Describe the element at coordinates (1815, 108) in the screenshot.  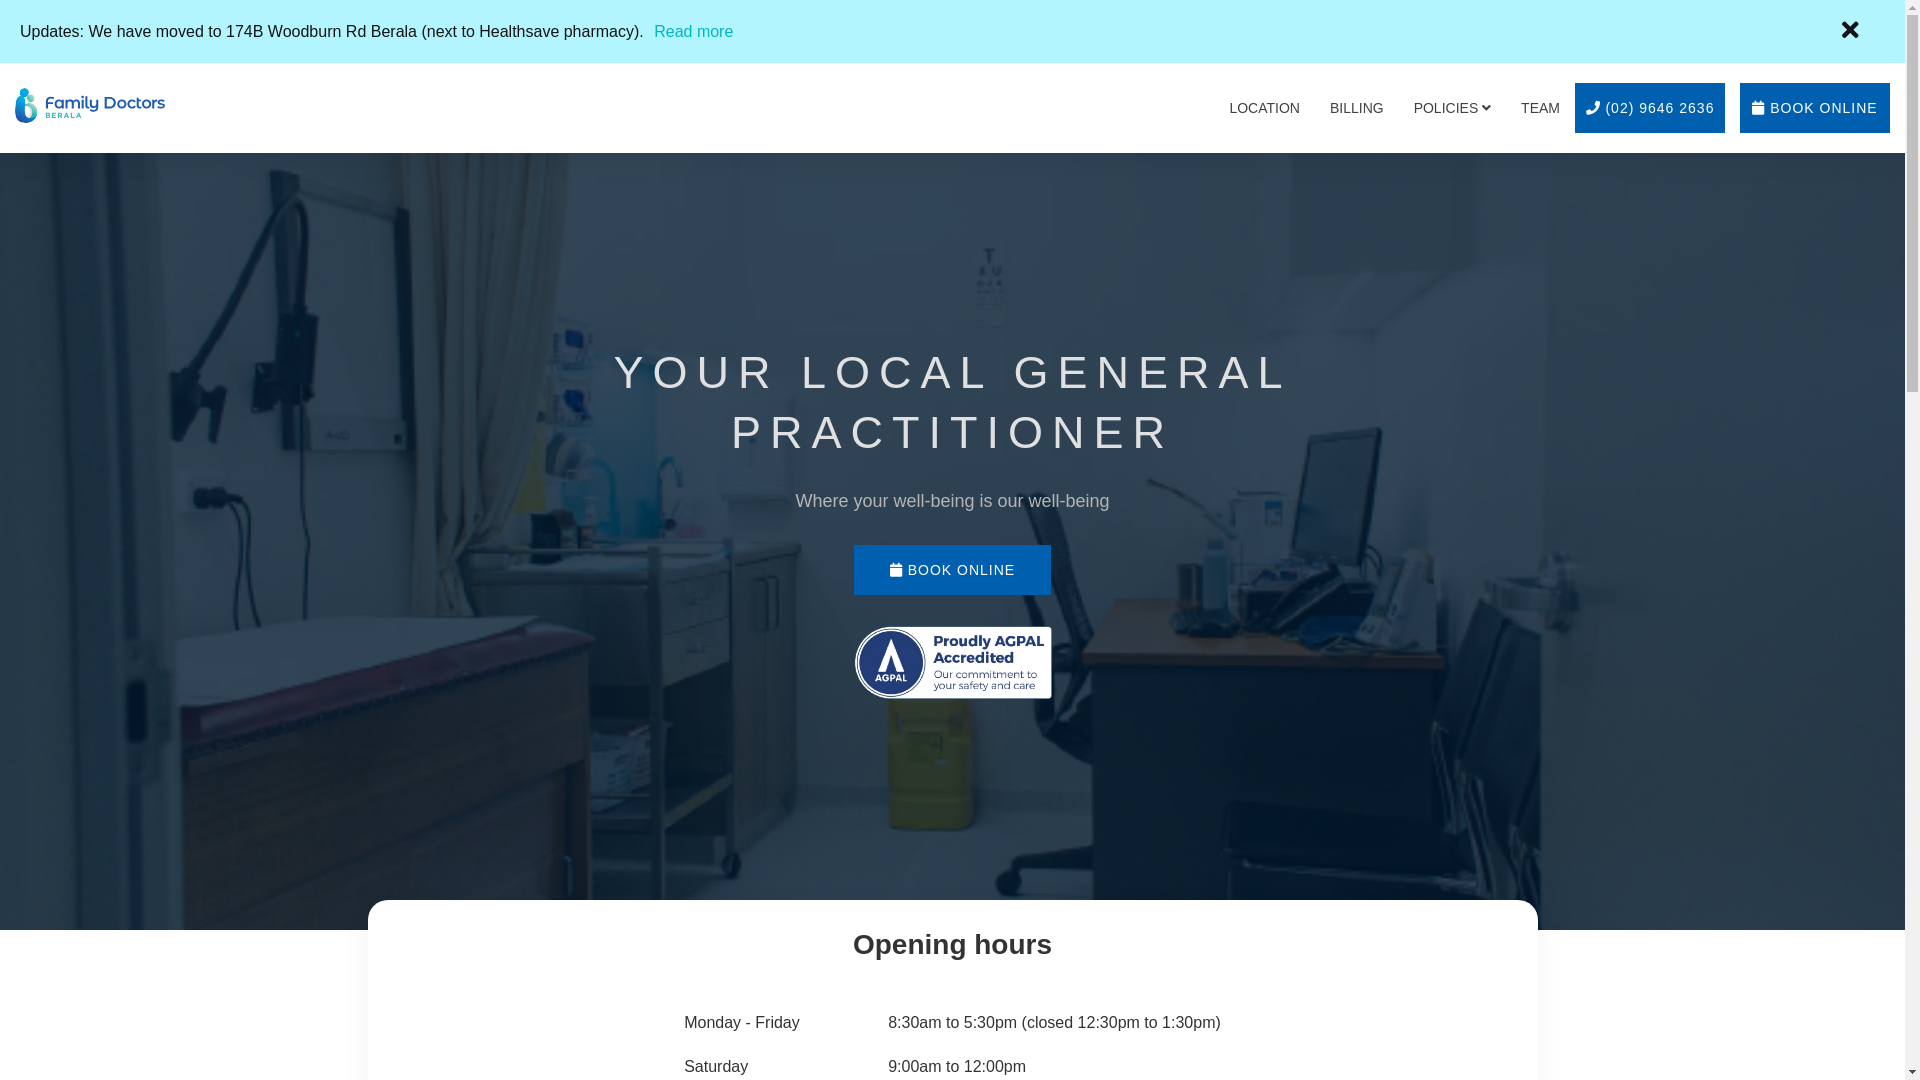
I see `BOOK ONLINE` at that location.